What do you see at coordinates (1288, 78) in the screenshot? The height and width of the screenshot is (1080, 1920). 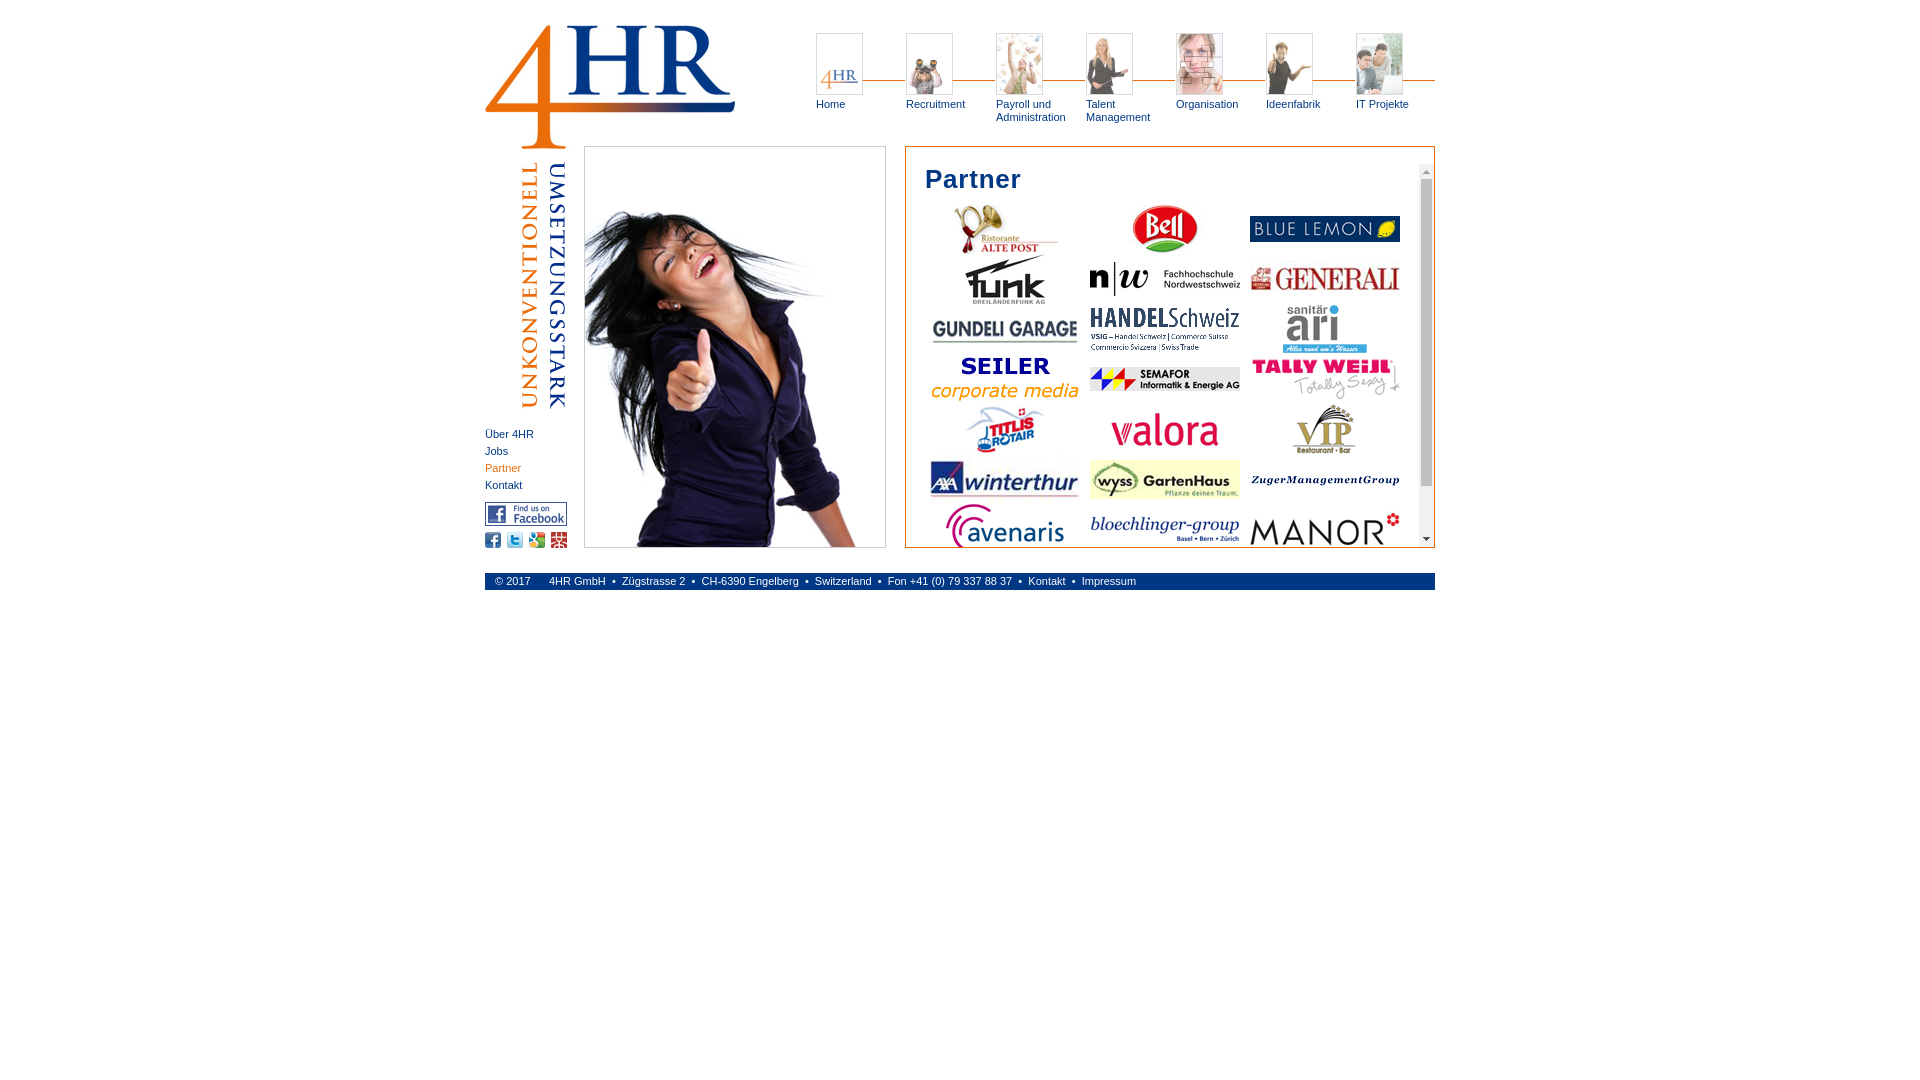 I see `Ideenfabrik` at bounding box center [1288, 78].